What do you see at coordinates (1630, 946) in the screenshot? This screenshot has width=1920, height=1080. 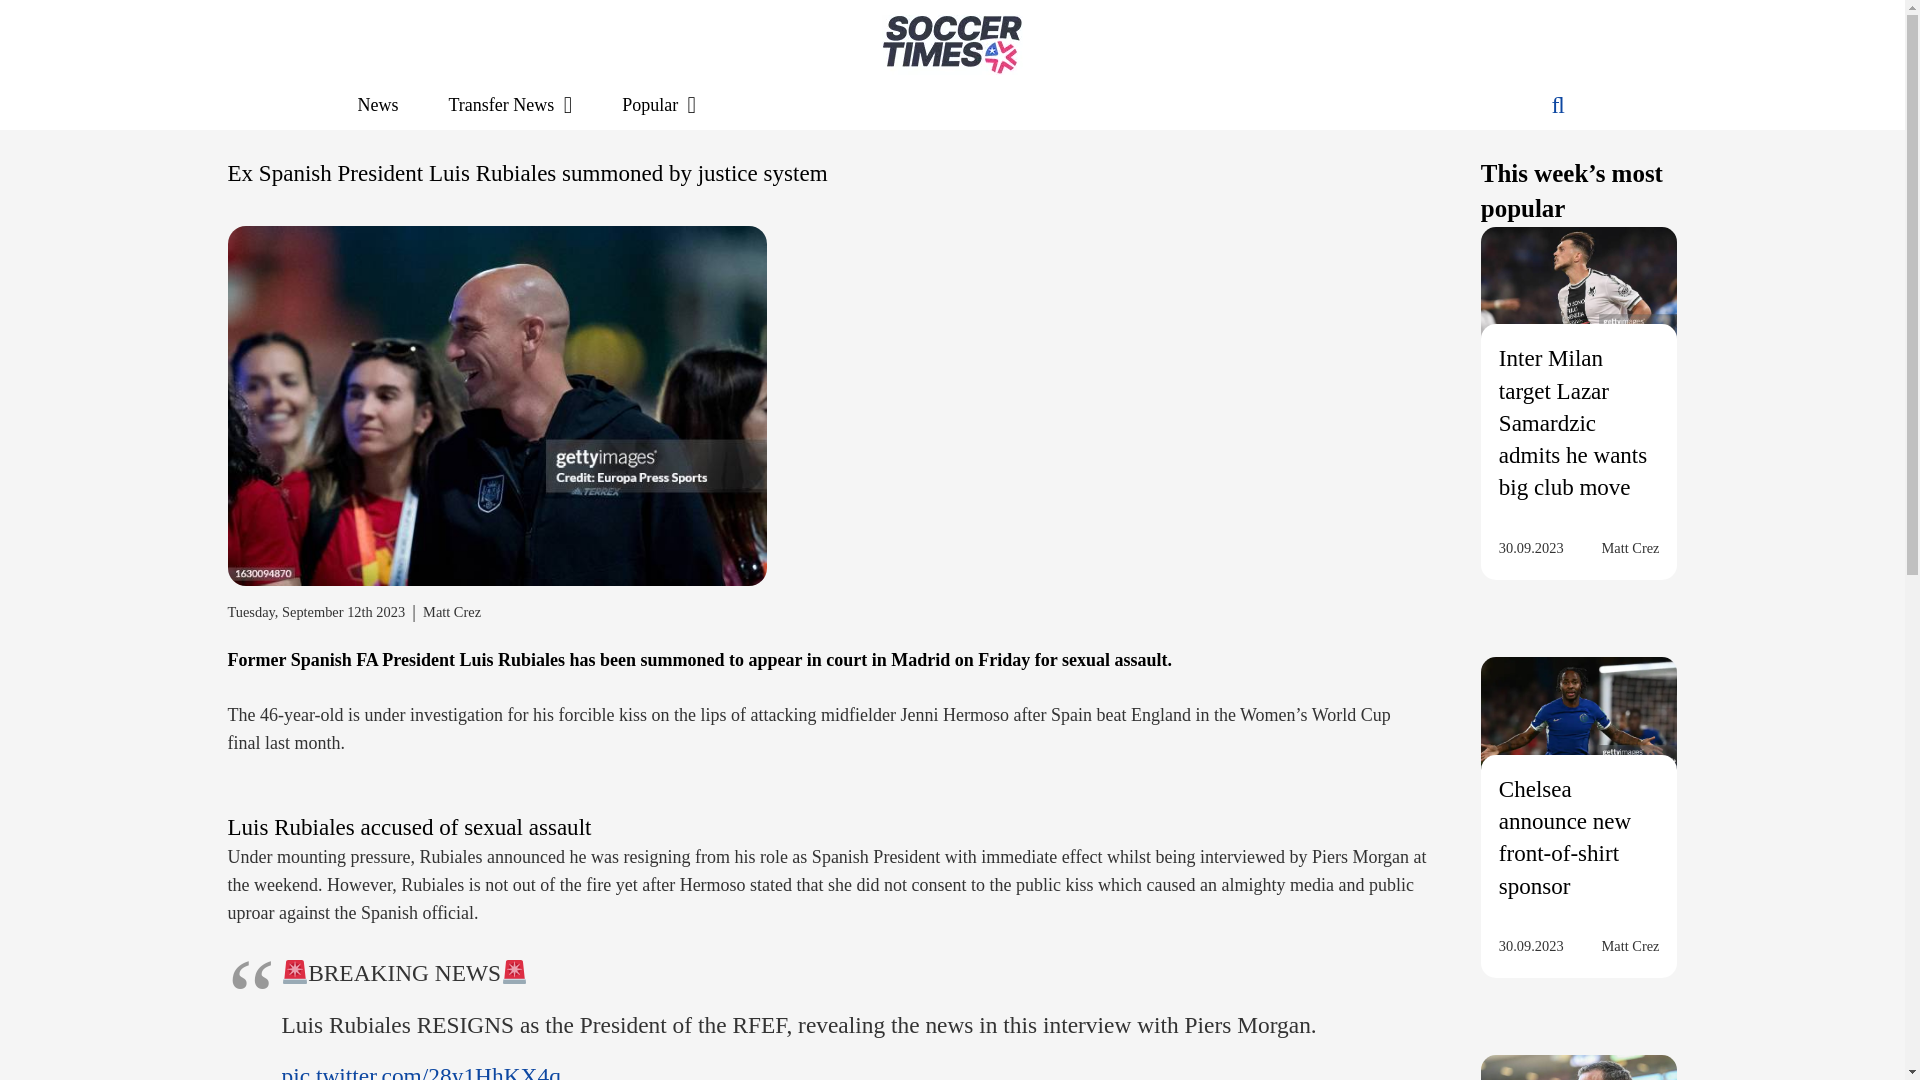 I see `Matt Crez` at bounding box center [1630, 946].